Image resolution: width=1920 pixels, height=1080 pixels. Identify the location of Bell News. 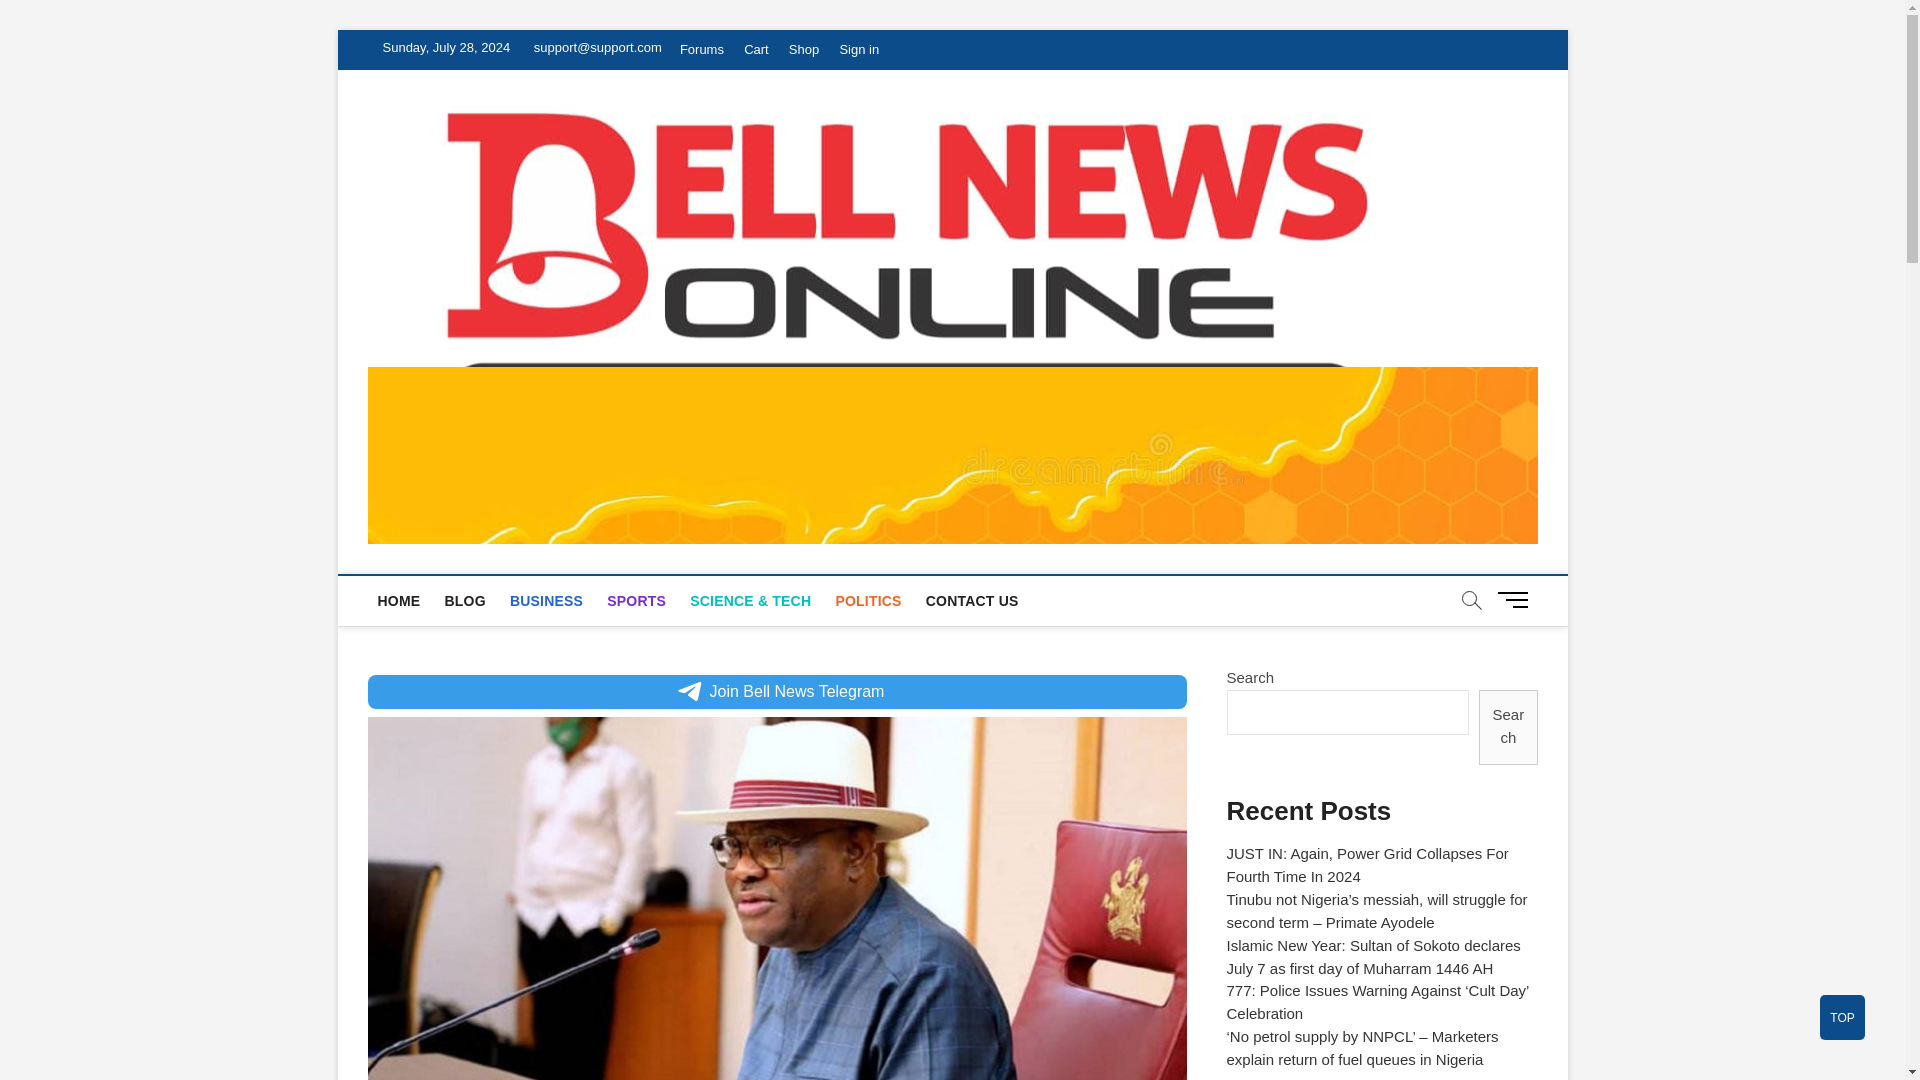
(1500, 158).